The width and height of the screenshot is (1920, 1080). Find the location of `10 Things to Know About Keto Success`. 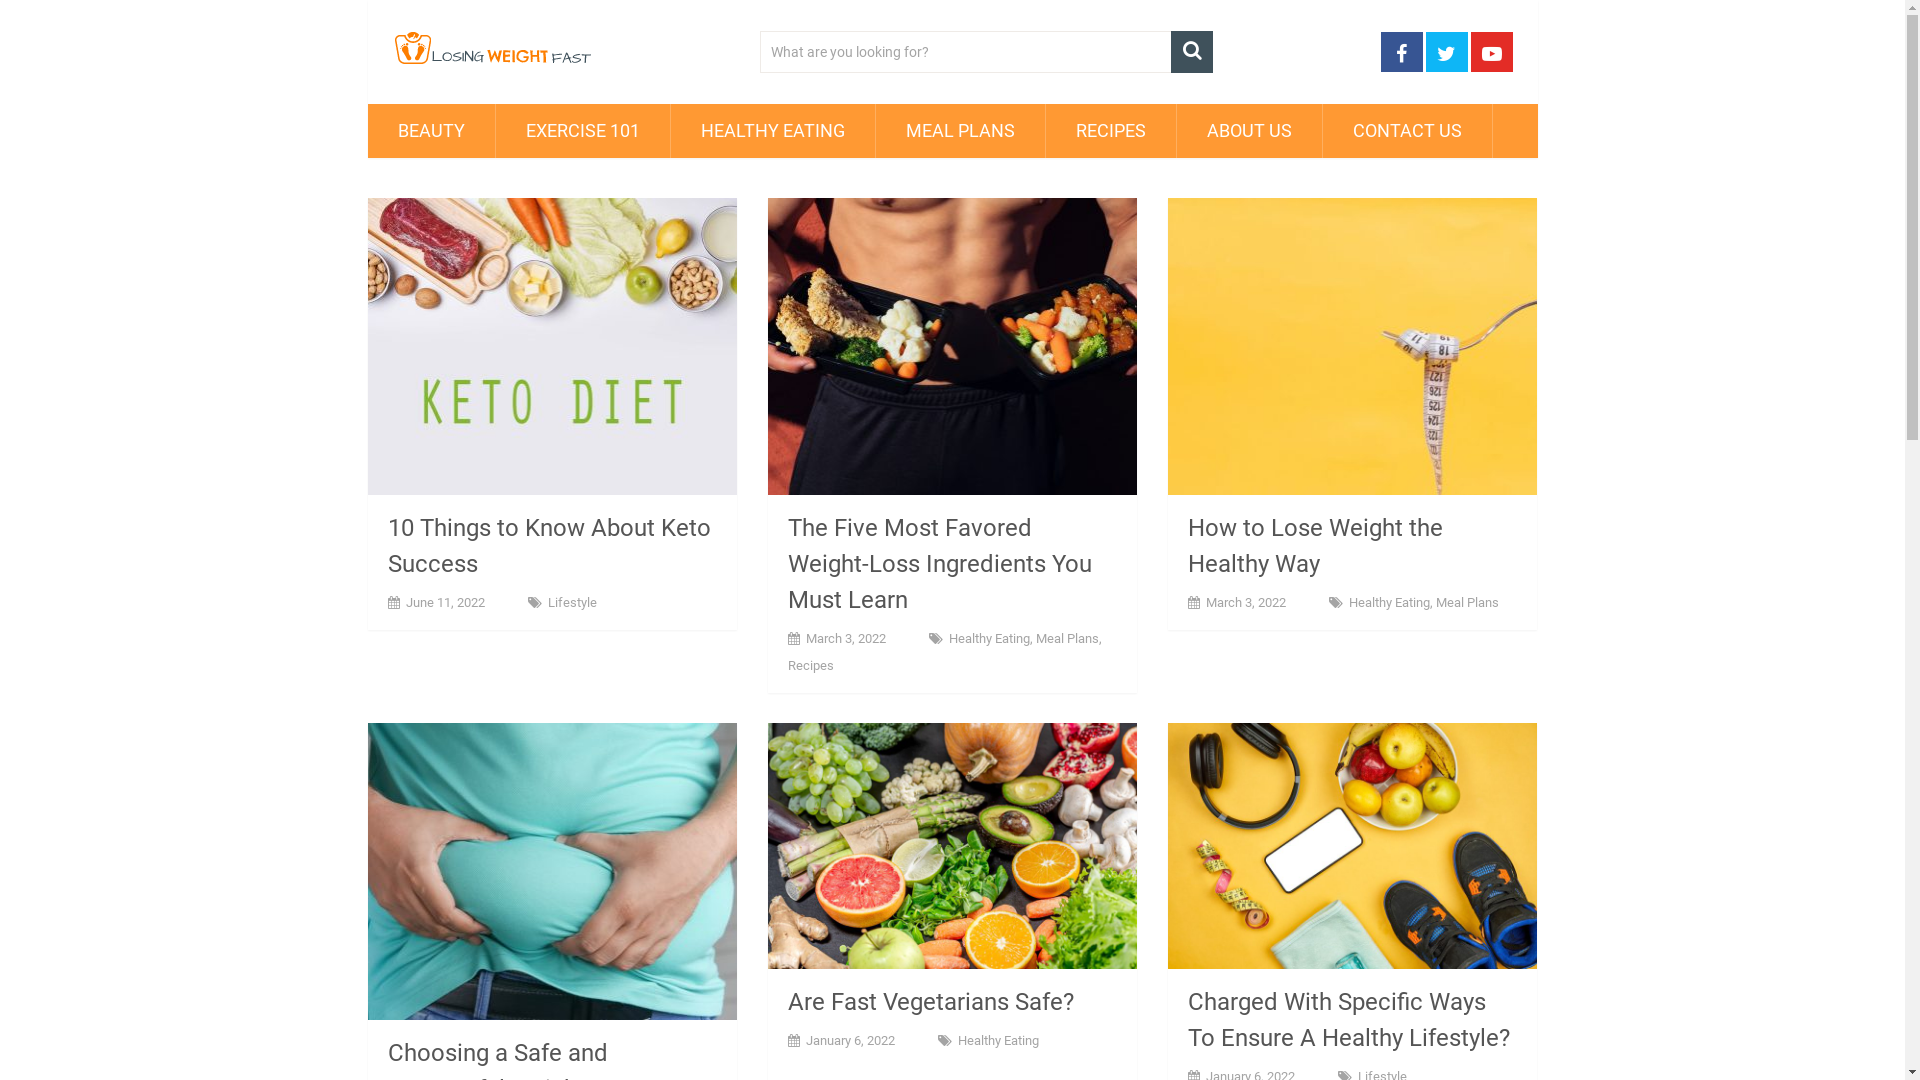

10 Things to Know About Keto Success is located at coordinates (553, 346).